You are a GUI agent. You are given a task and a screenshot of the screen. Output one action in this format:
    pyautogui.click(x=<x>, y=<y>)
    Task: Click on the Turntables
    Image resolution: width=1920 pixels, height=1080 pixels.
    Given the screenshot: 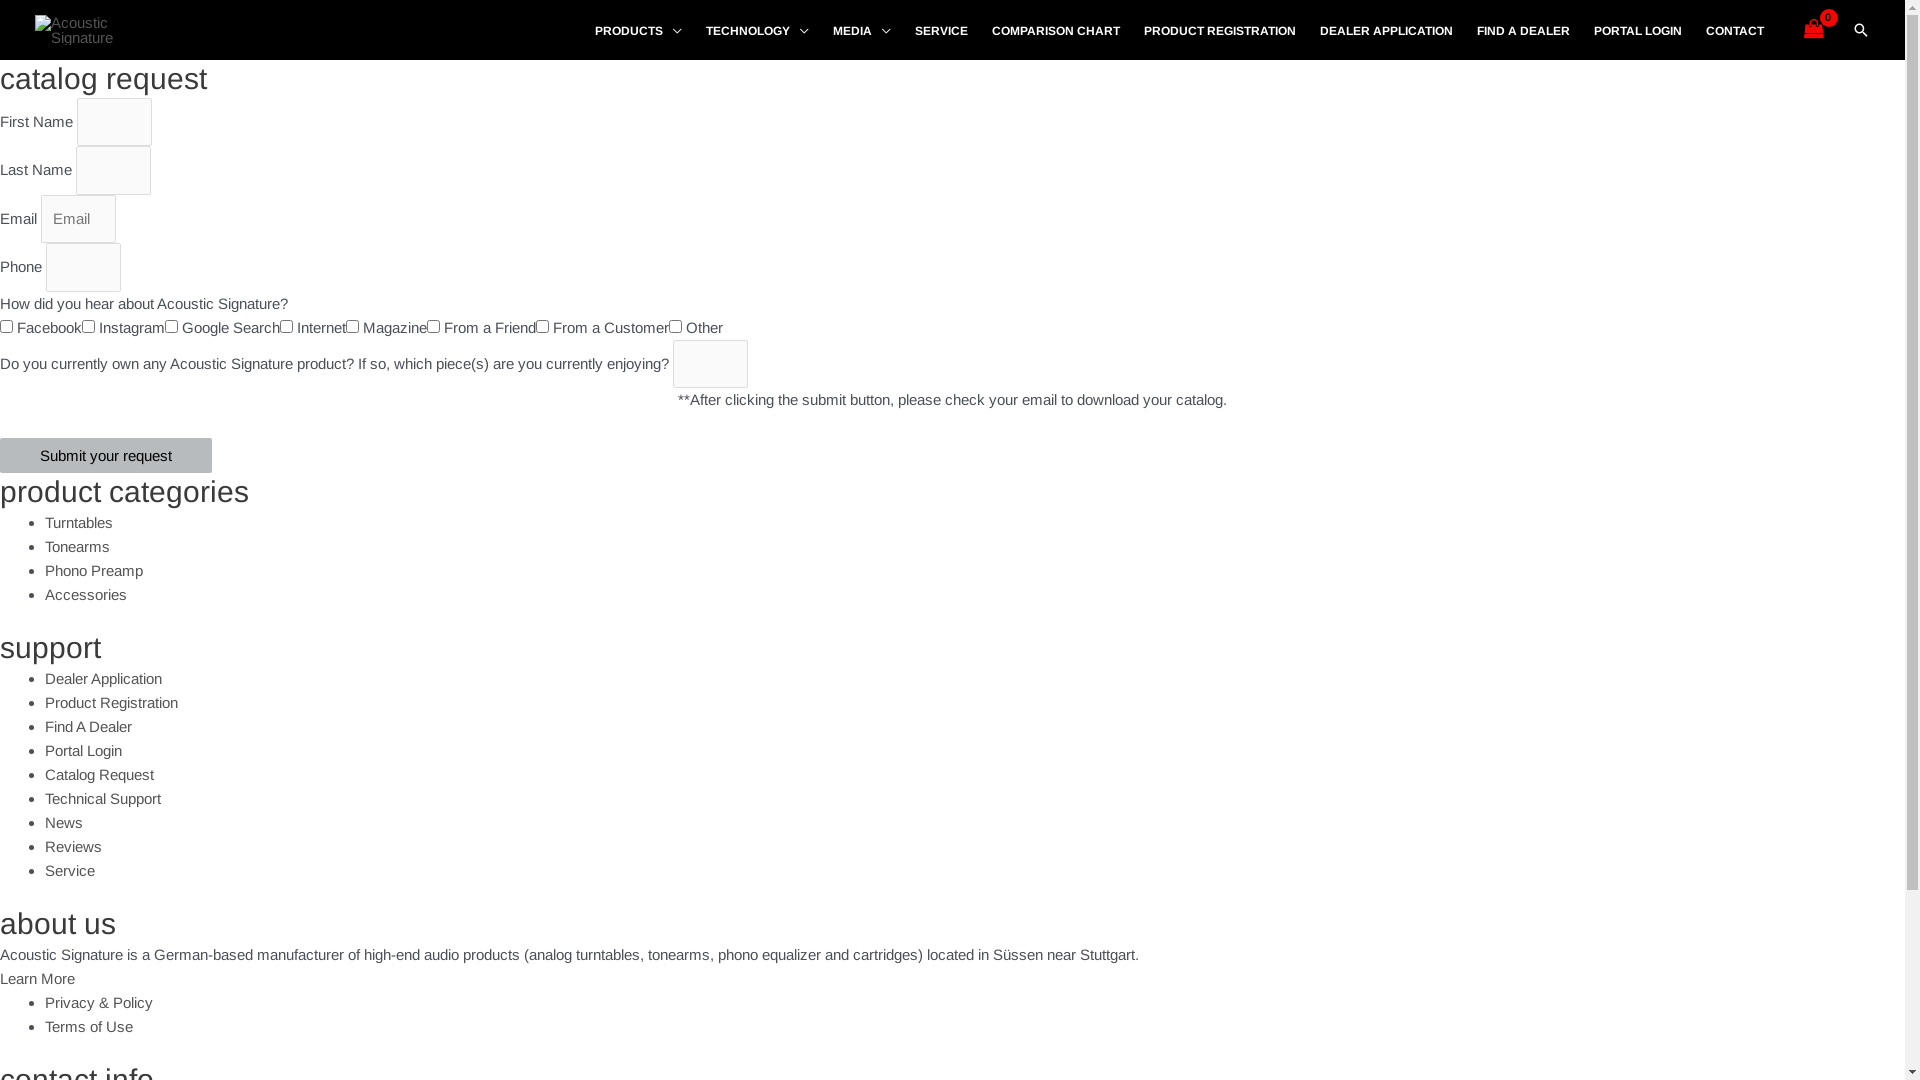 What is the action you would take?
    pyautogui.click(x=79, y=522)
    